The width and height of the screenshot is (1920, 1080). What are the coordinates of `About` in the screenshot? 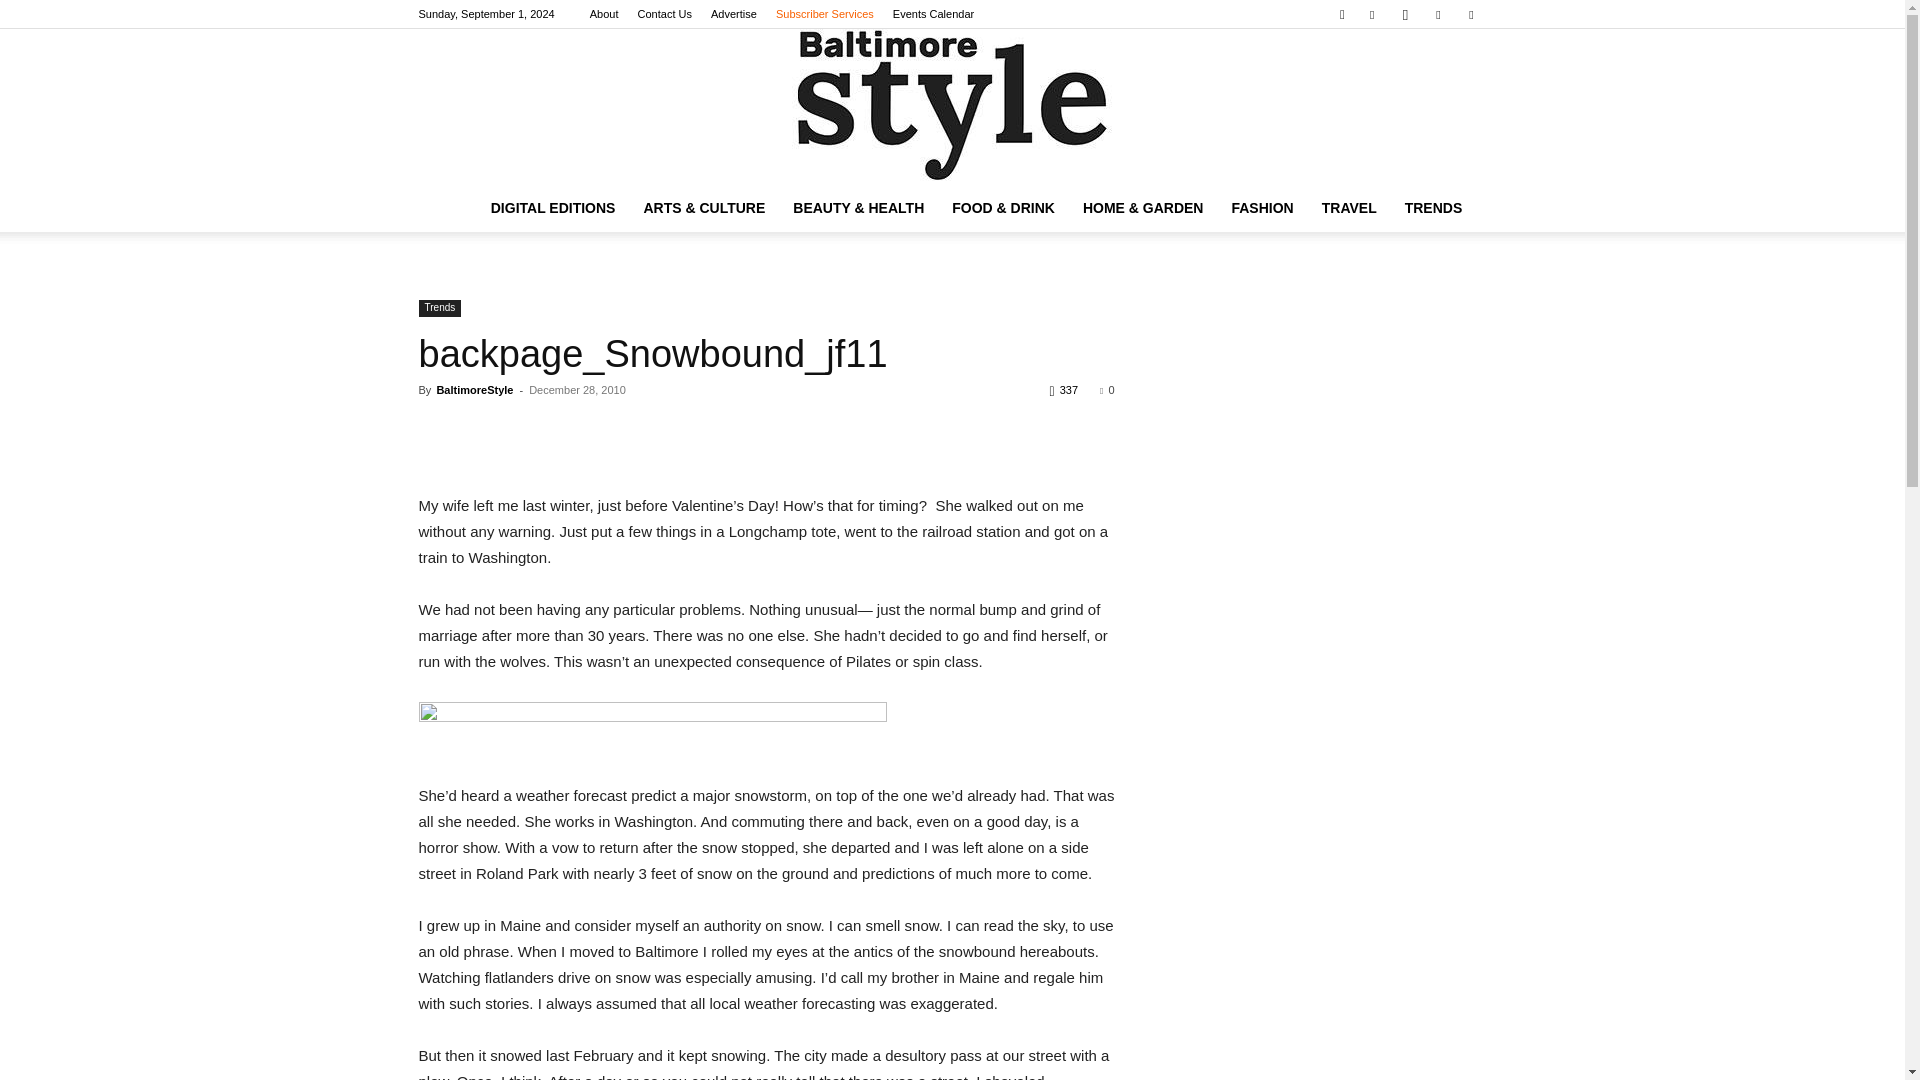 It's located at (604, 14).